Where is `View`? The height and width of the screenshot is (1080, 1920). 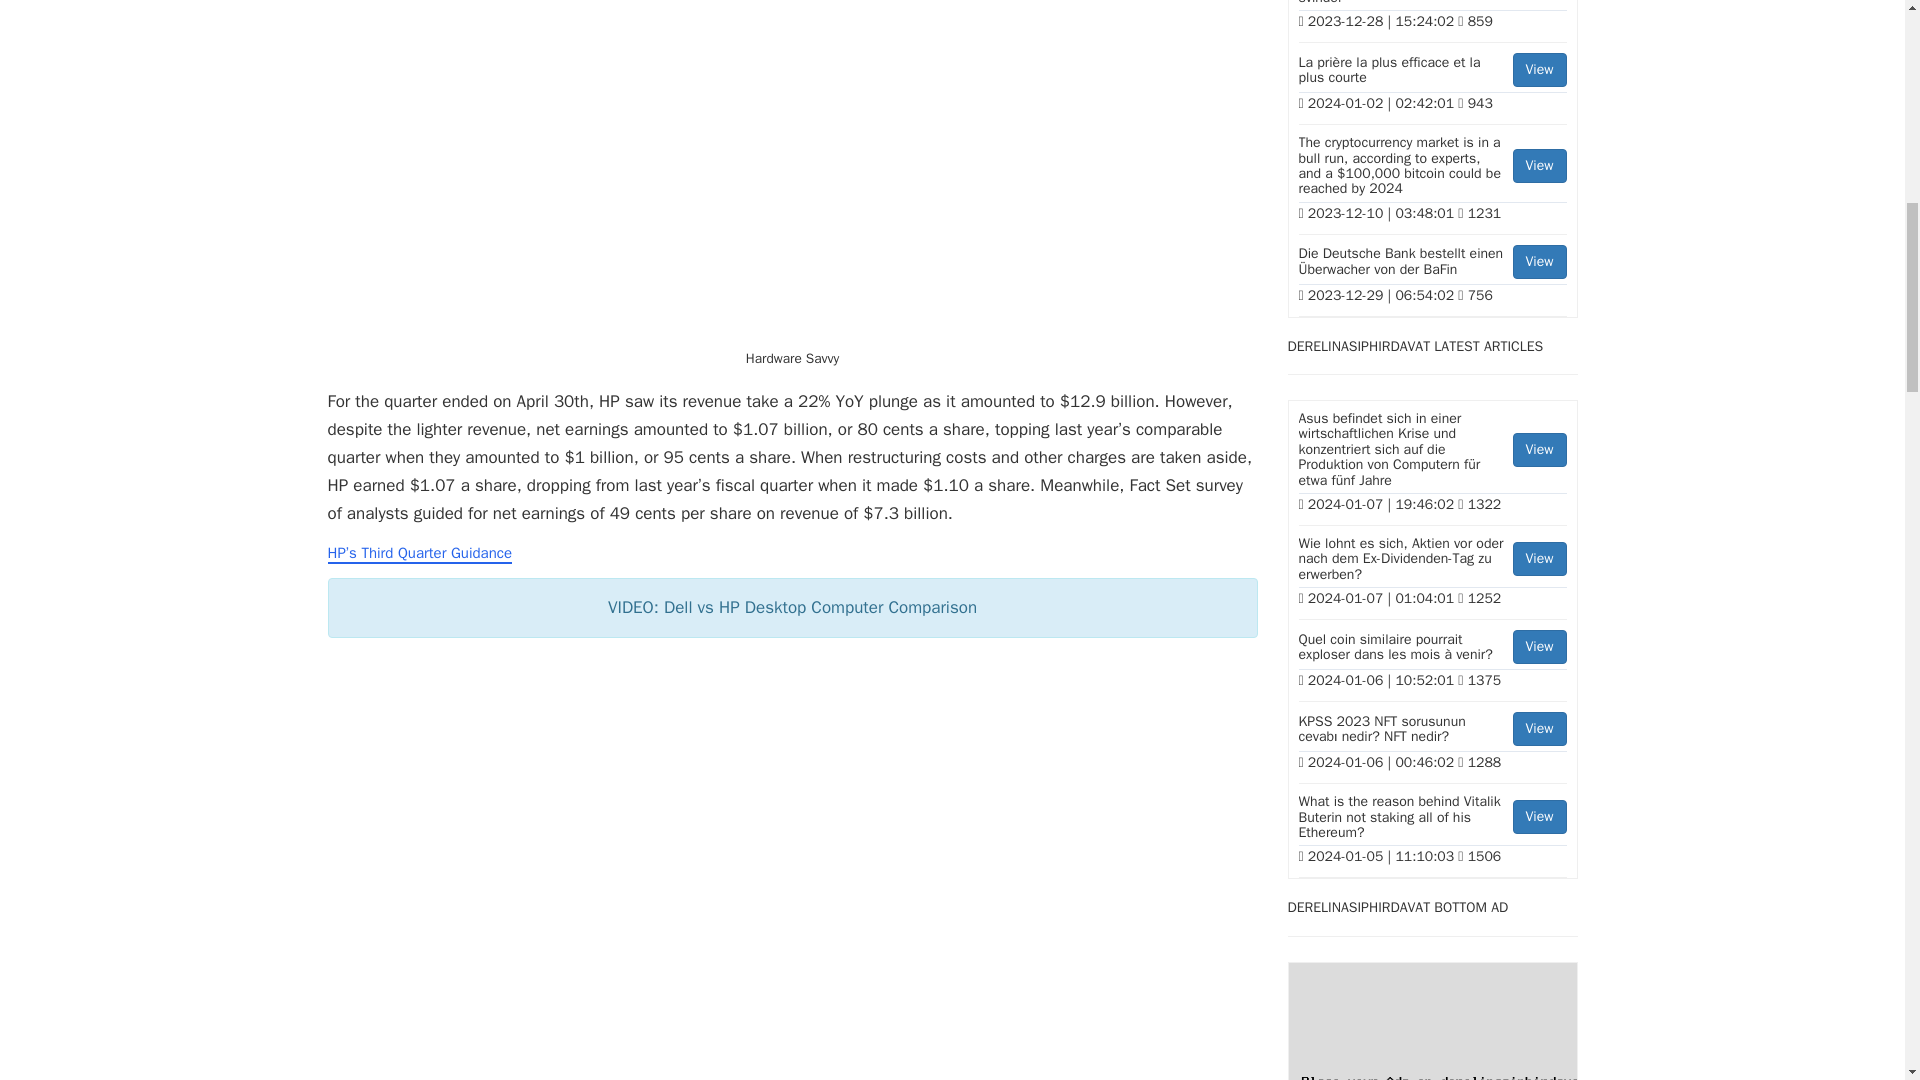
View is located at coordinates (1539, 166).